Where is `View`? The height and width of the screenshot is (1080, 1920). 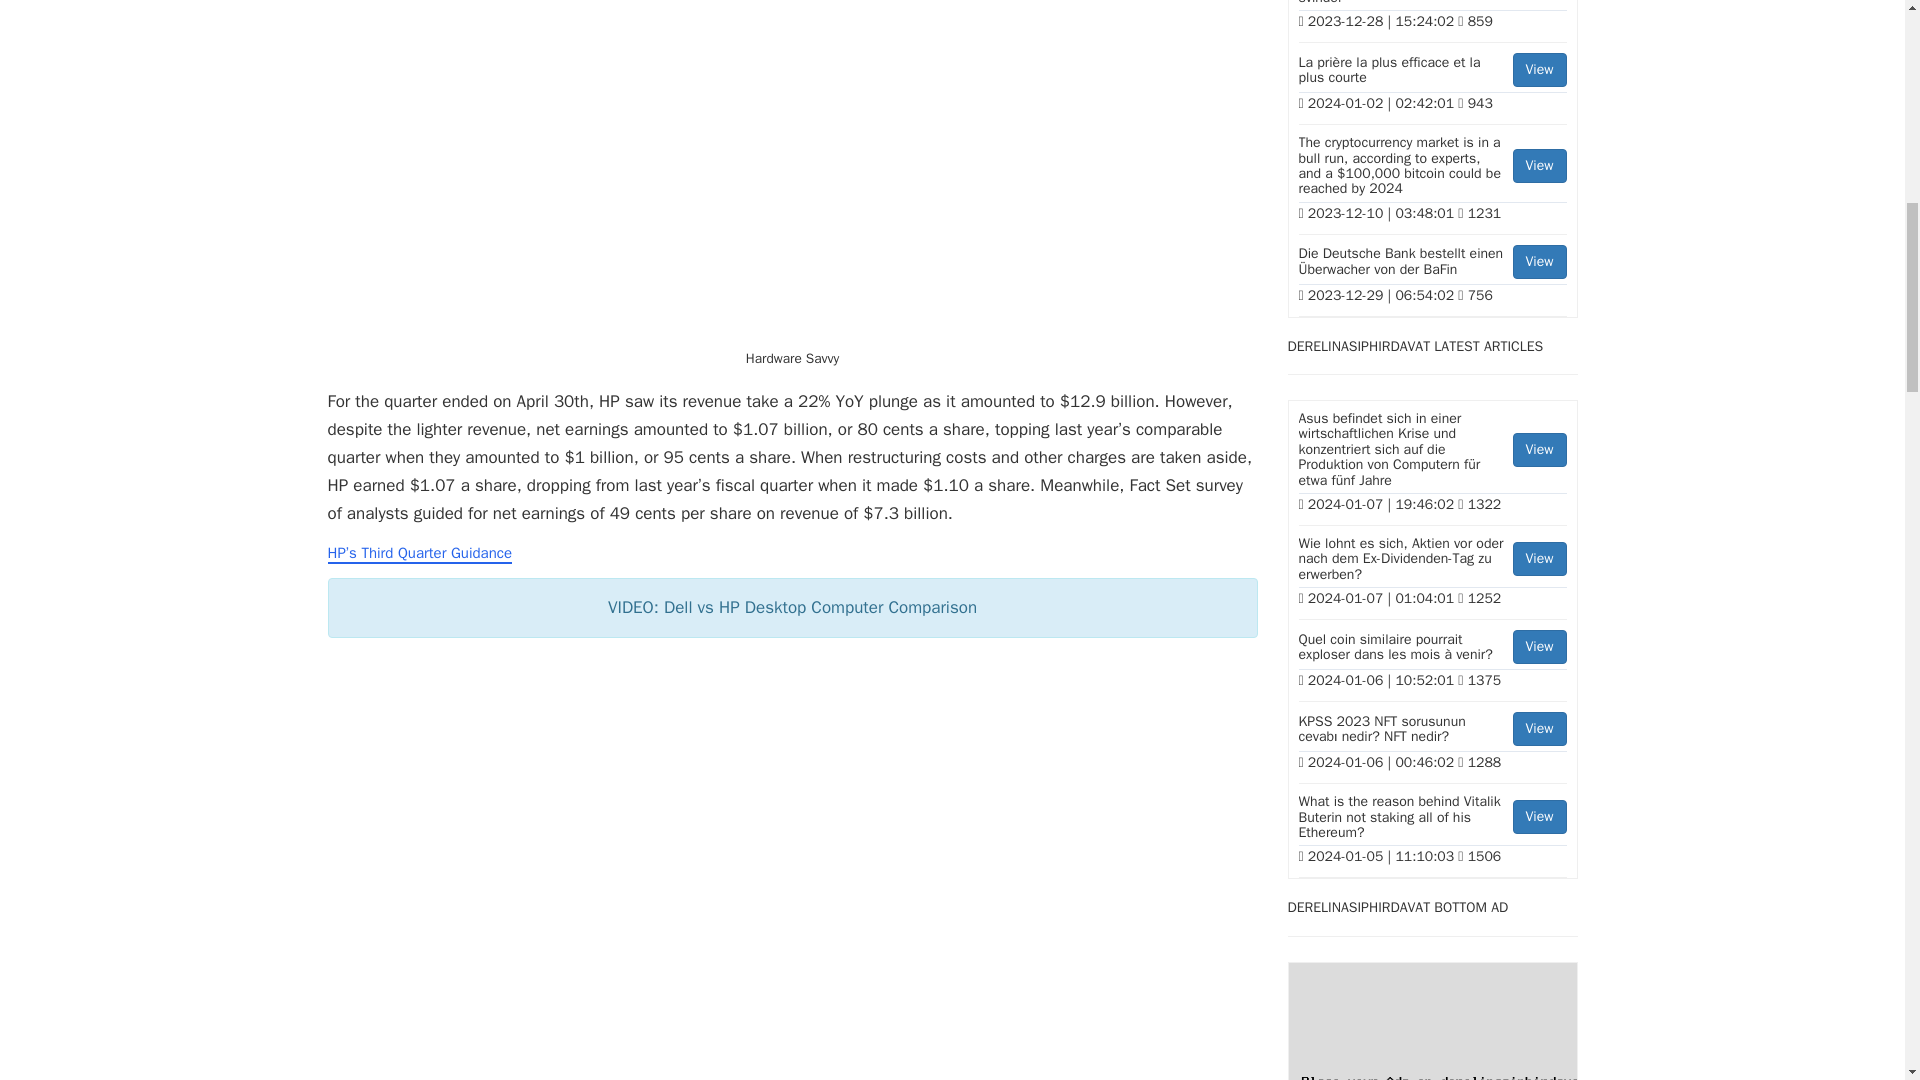
View is located at coordinates (1539, 166).